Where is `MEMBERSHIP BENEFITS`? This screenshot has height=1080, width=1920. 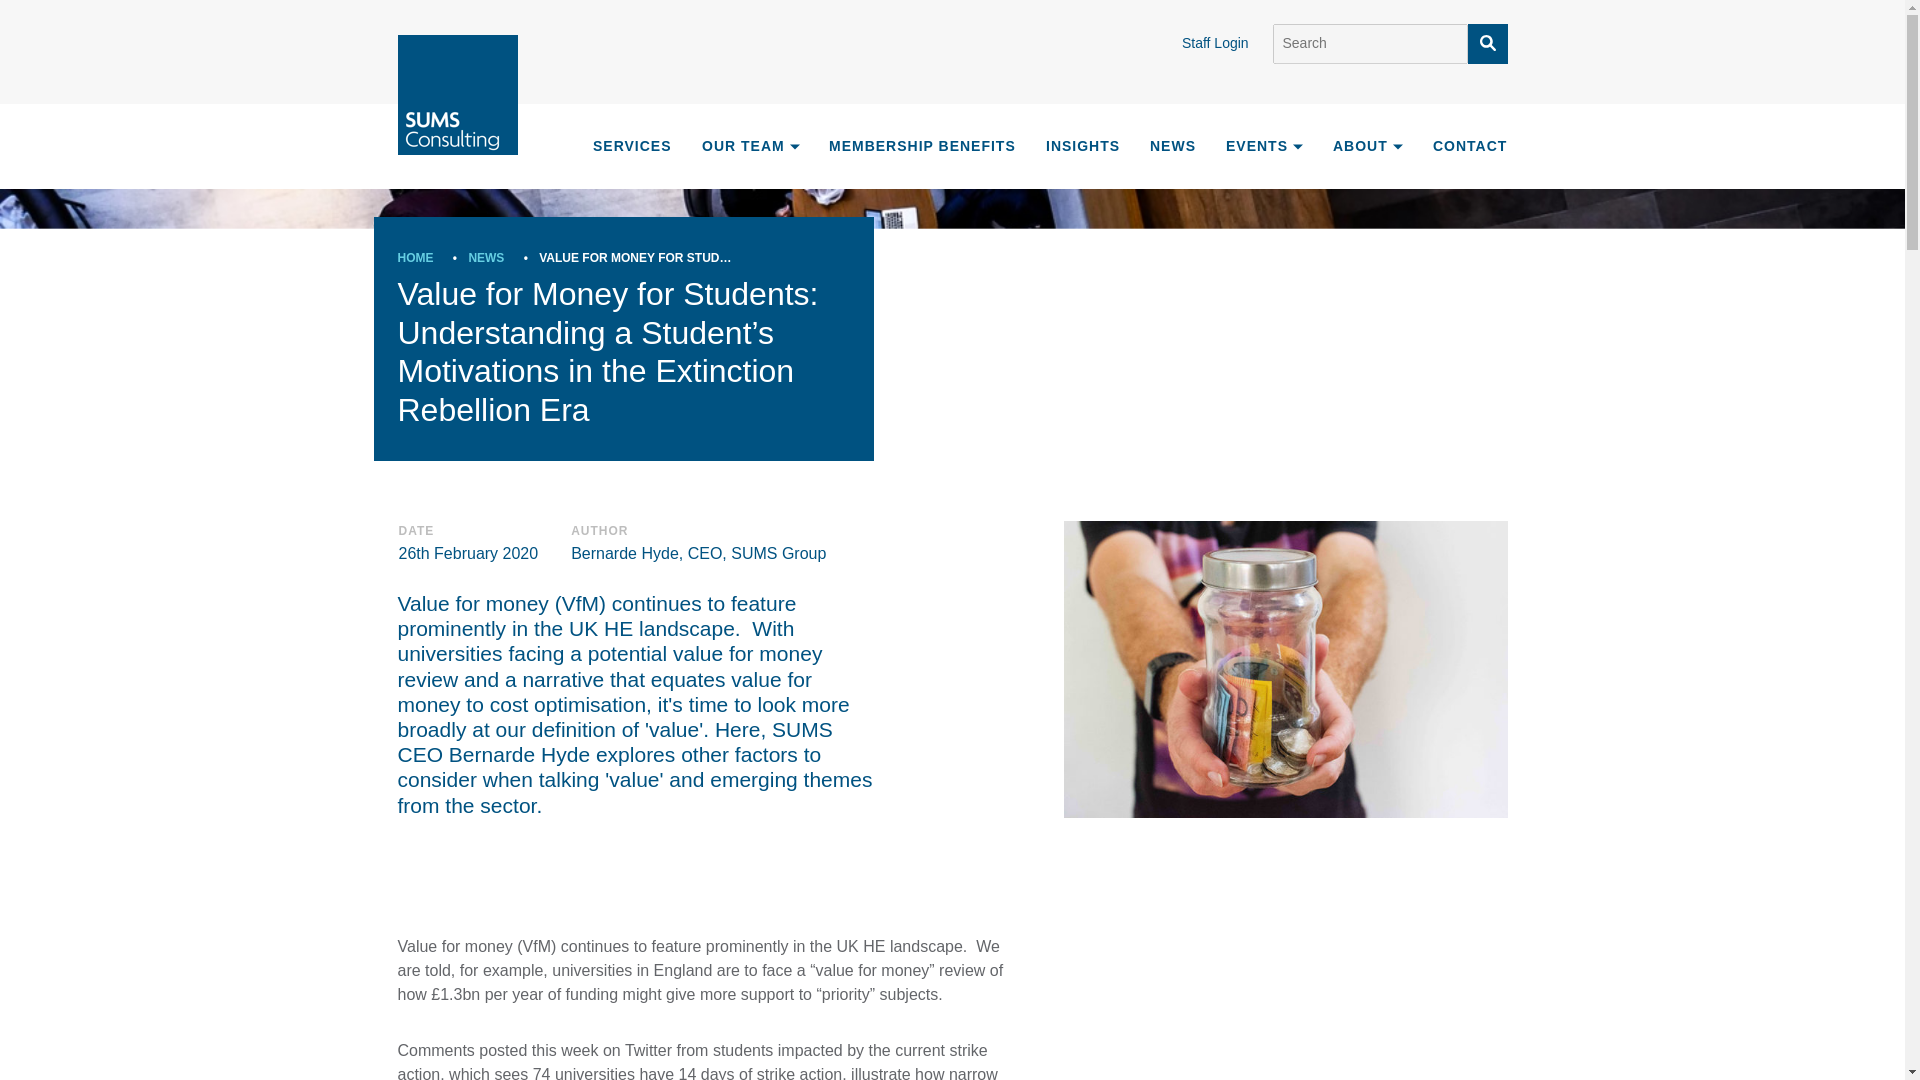
MEMBERSHIP BENEFITS is located at coordinates (922, 146).